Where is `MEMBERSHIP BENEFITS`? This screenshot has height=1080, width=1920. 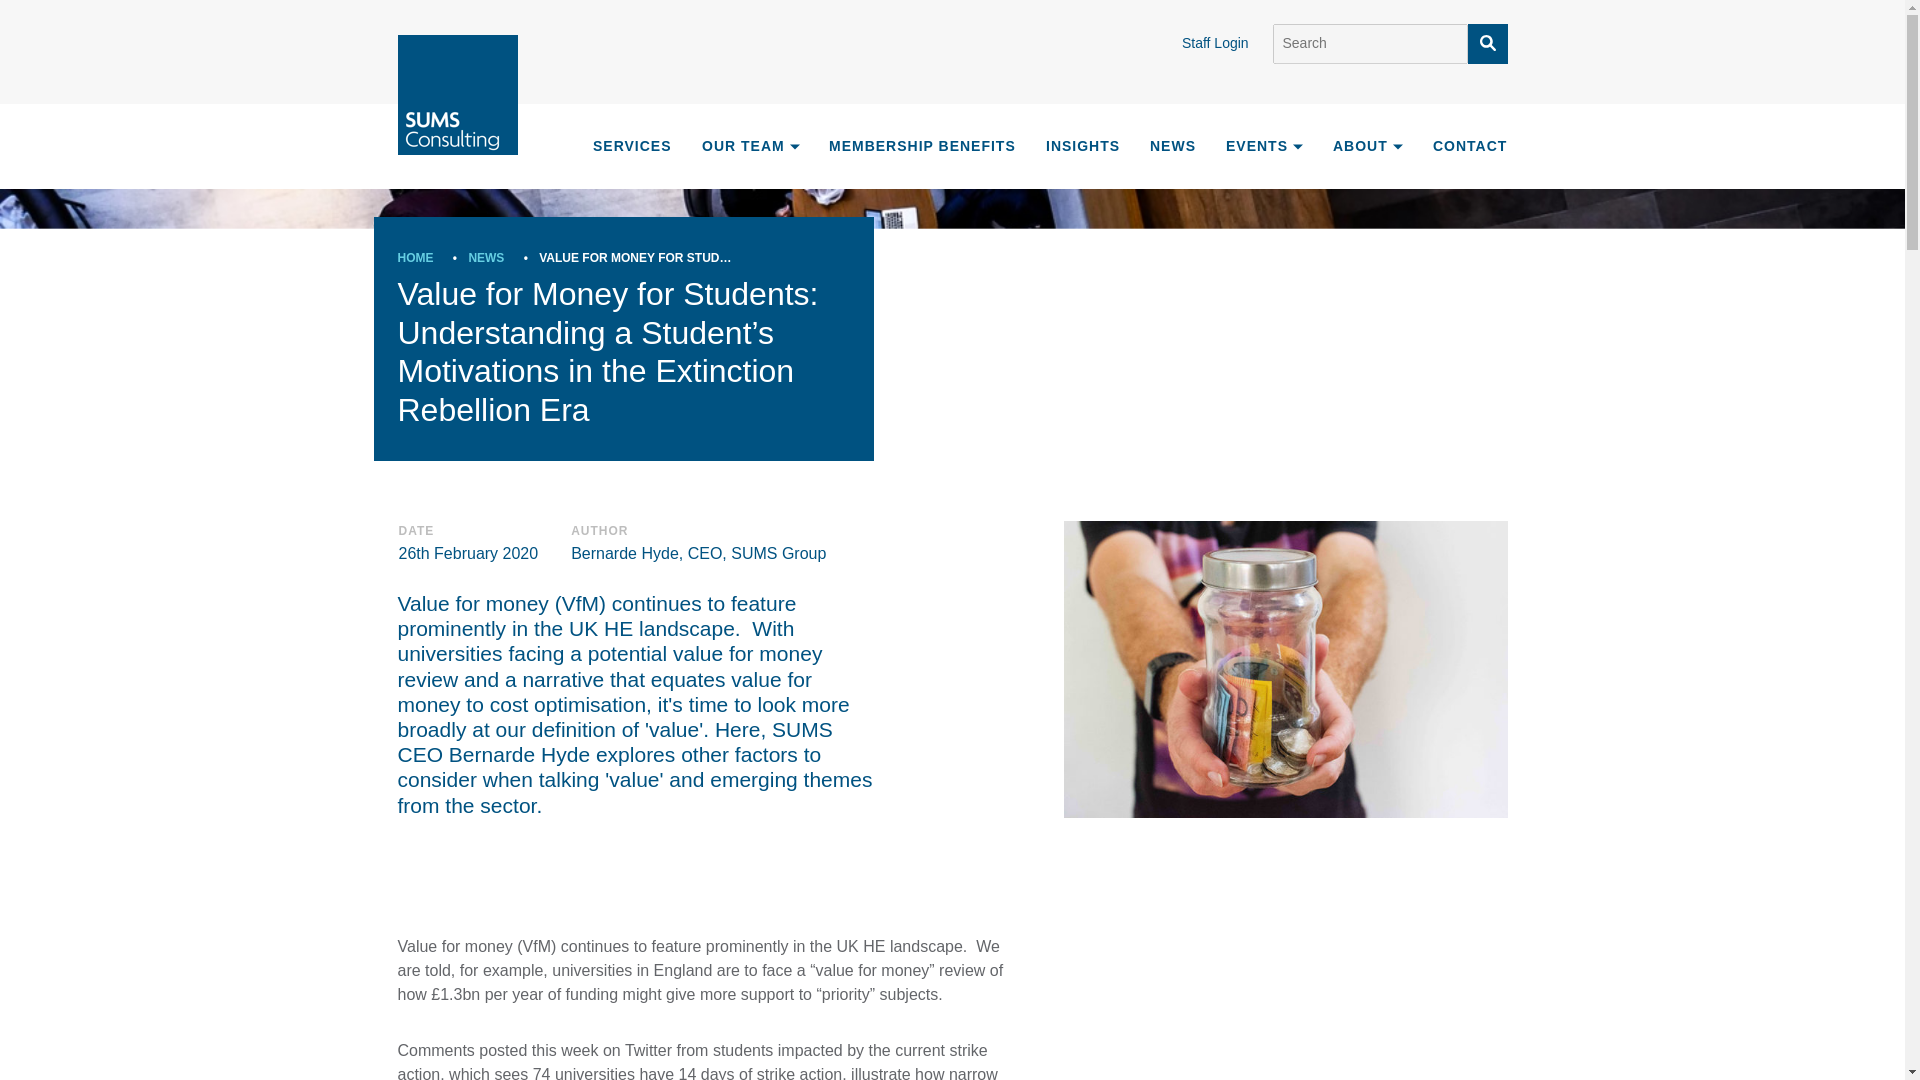
MEMBERSHIP BENEFITS is located at coordinates (922, 146).